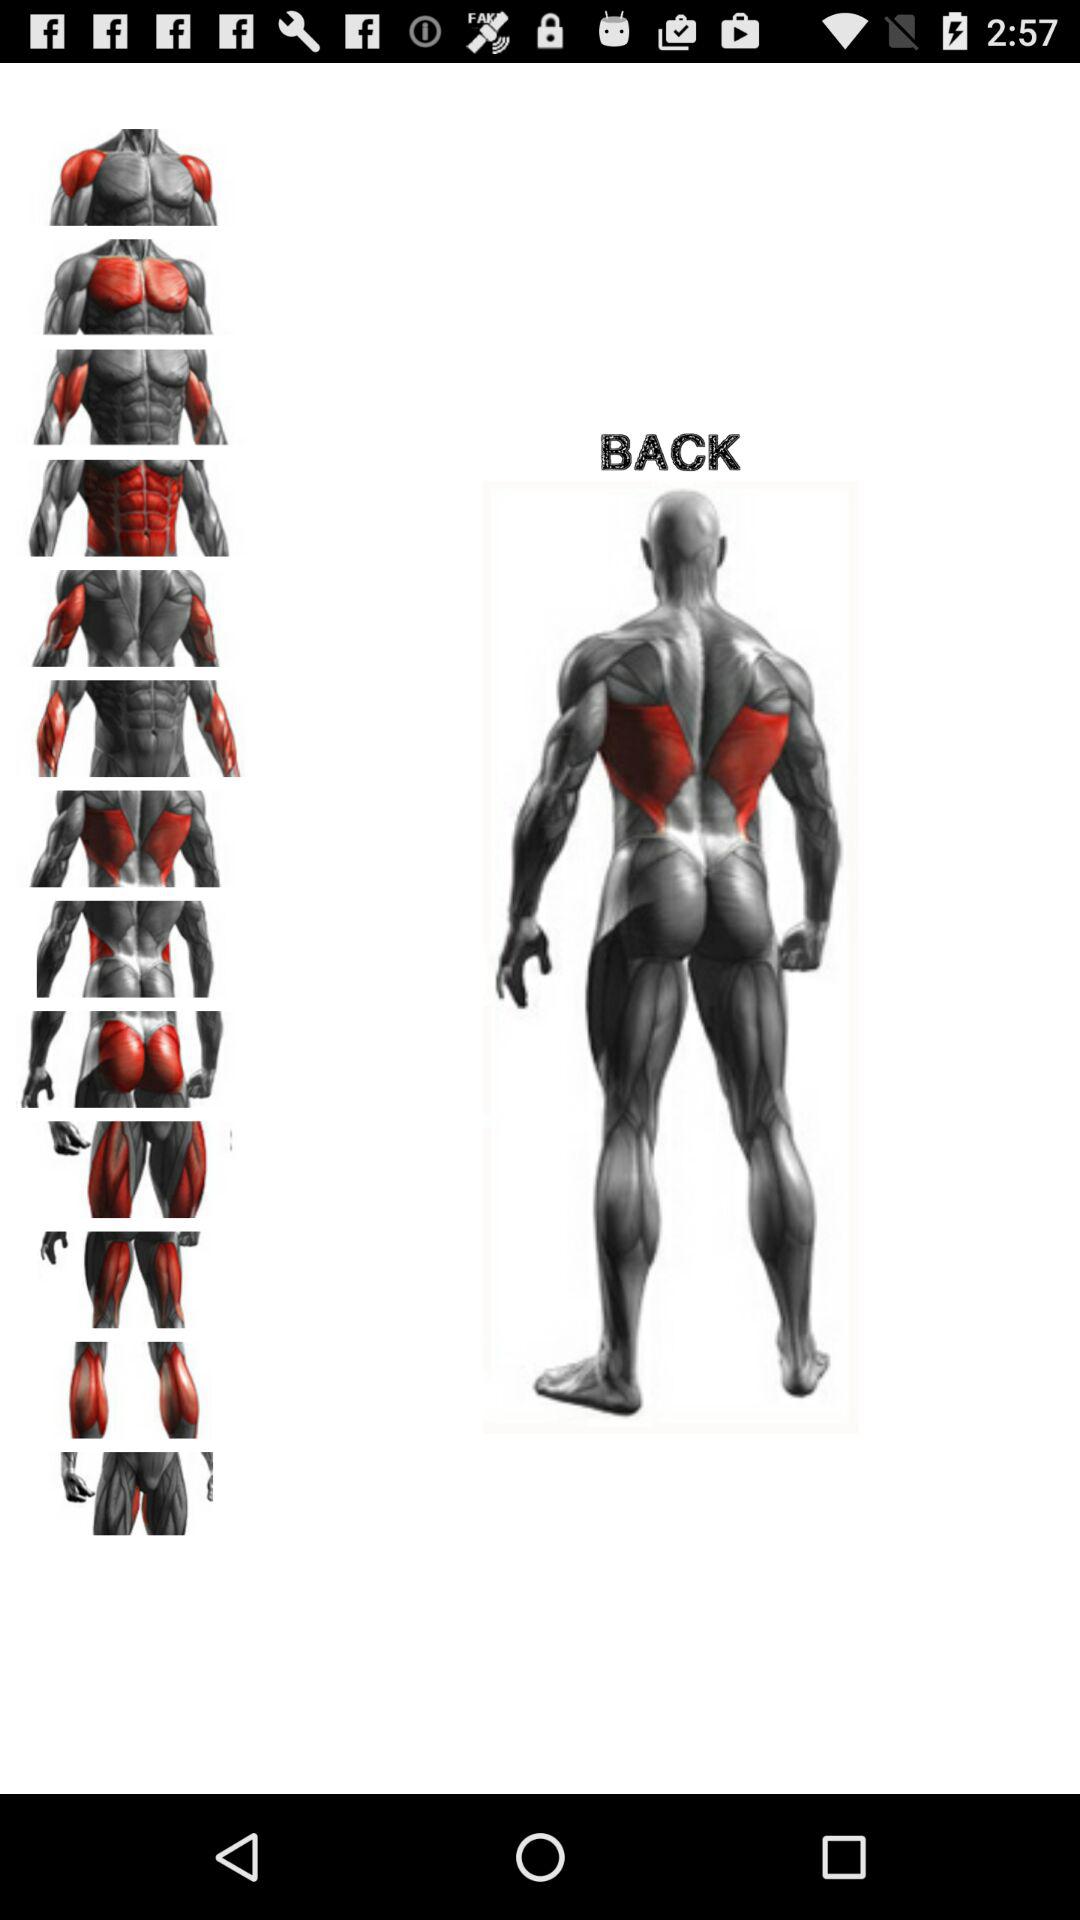  What do you see at coordinates (131, 391) in the screenshot?
I see `target biceps` at bounding box center [131, 391].